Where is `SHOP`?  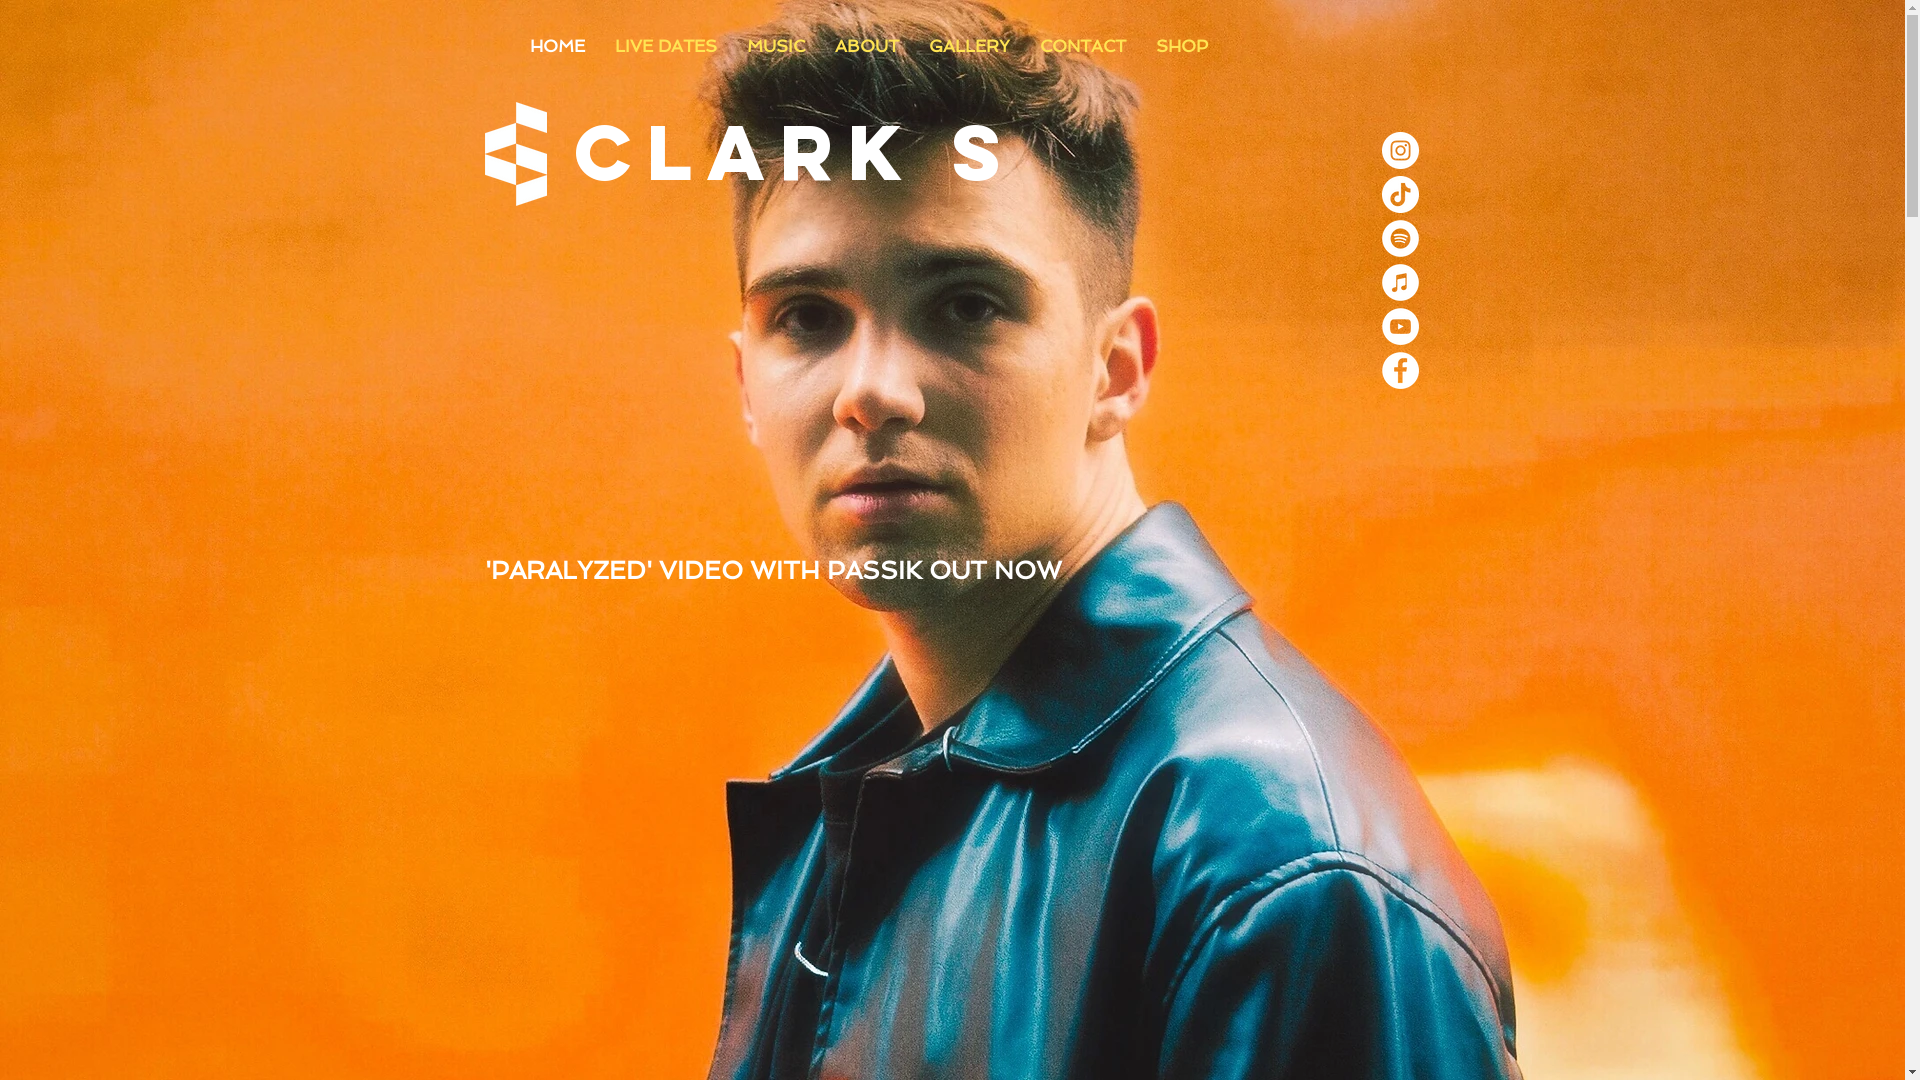 SHOP is located at coordinates (1181, 46).